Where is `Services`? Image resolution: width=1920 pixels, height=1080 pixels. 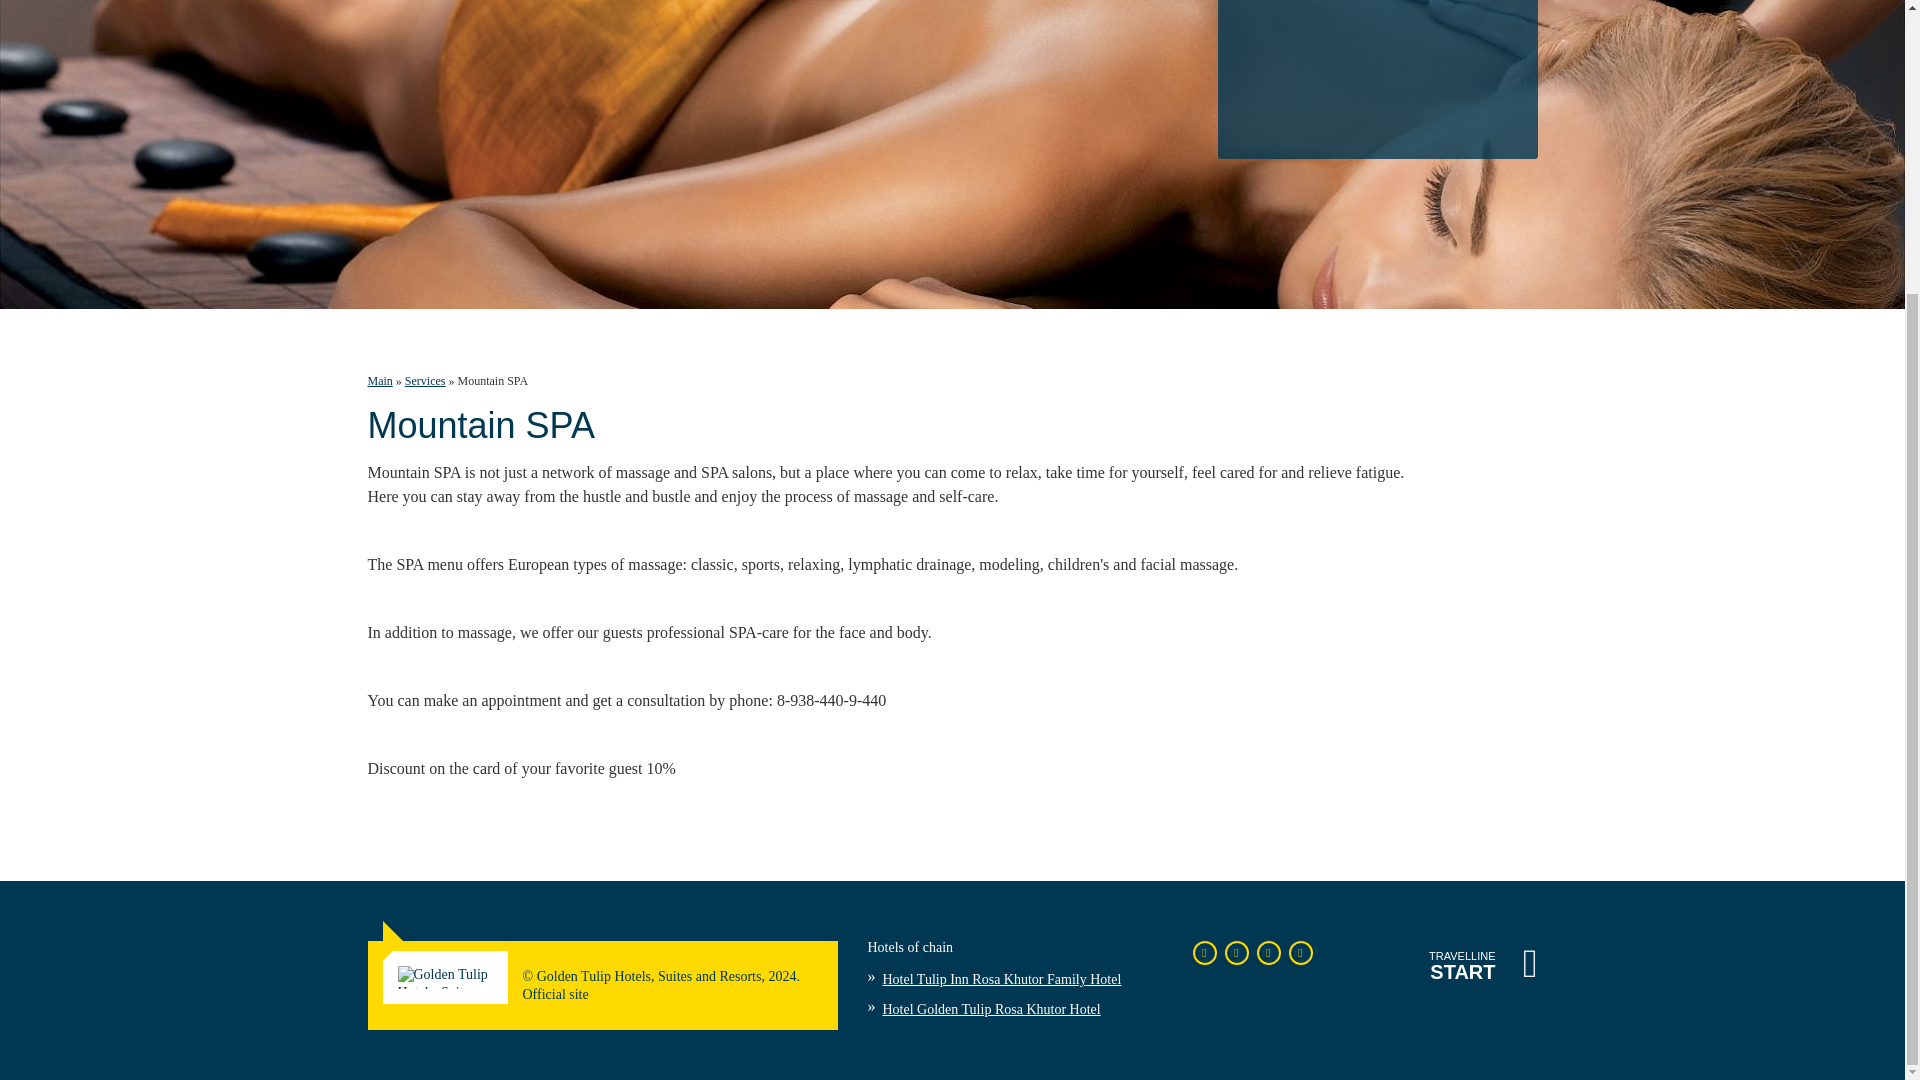 Services is located at coordinates (425, 380).